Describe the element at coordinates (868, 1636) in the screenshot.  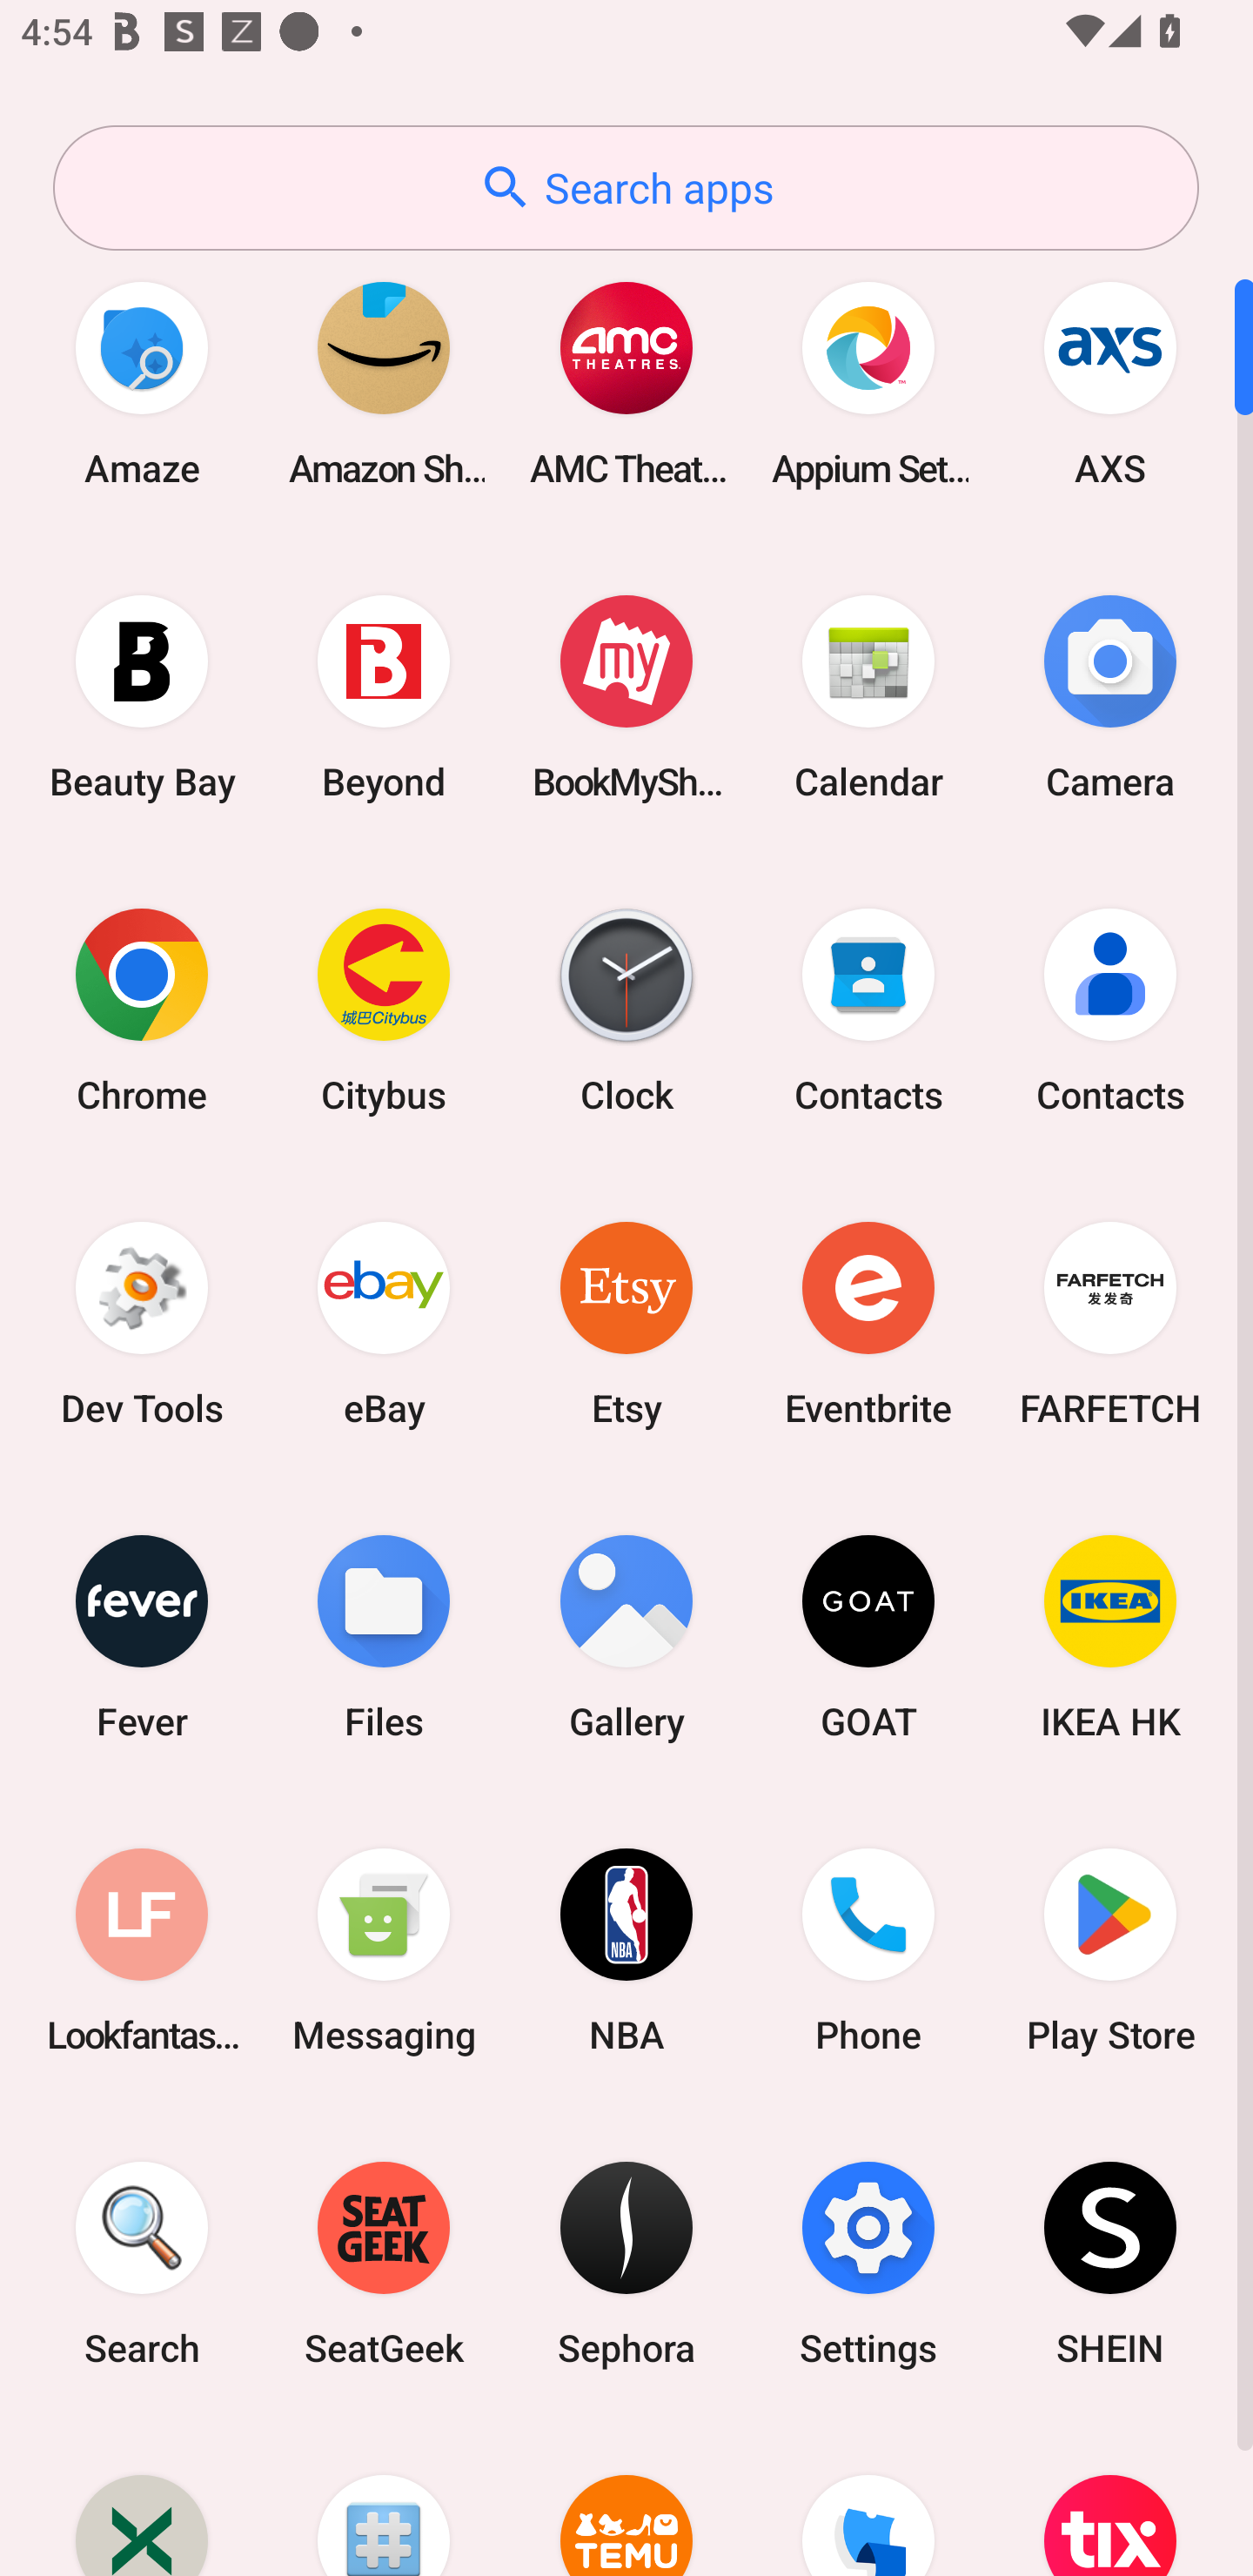
I see `GOAT` at that location.